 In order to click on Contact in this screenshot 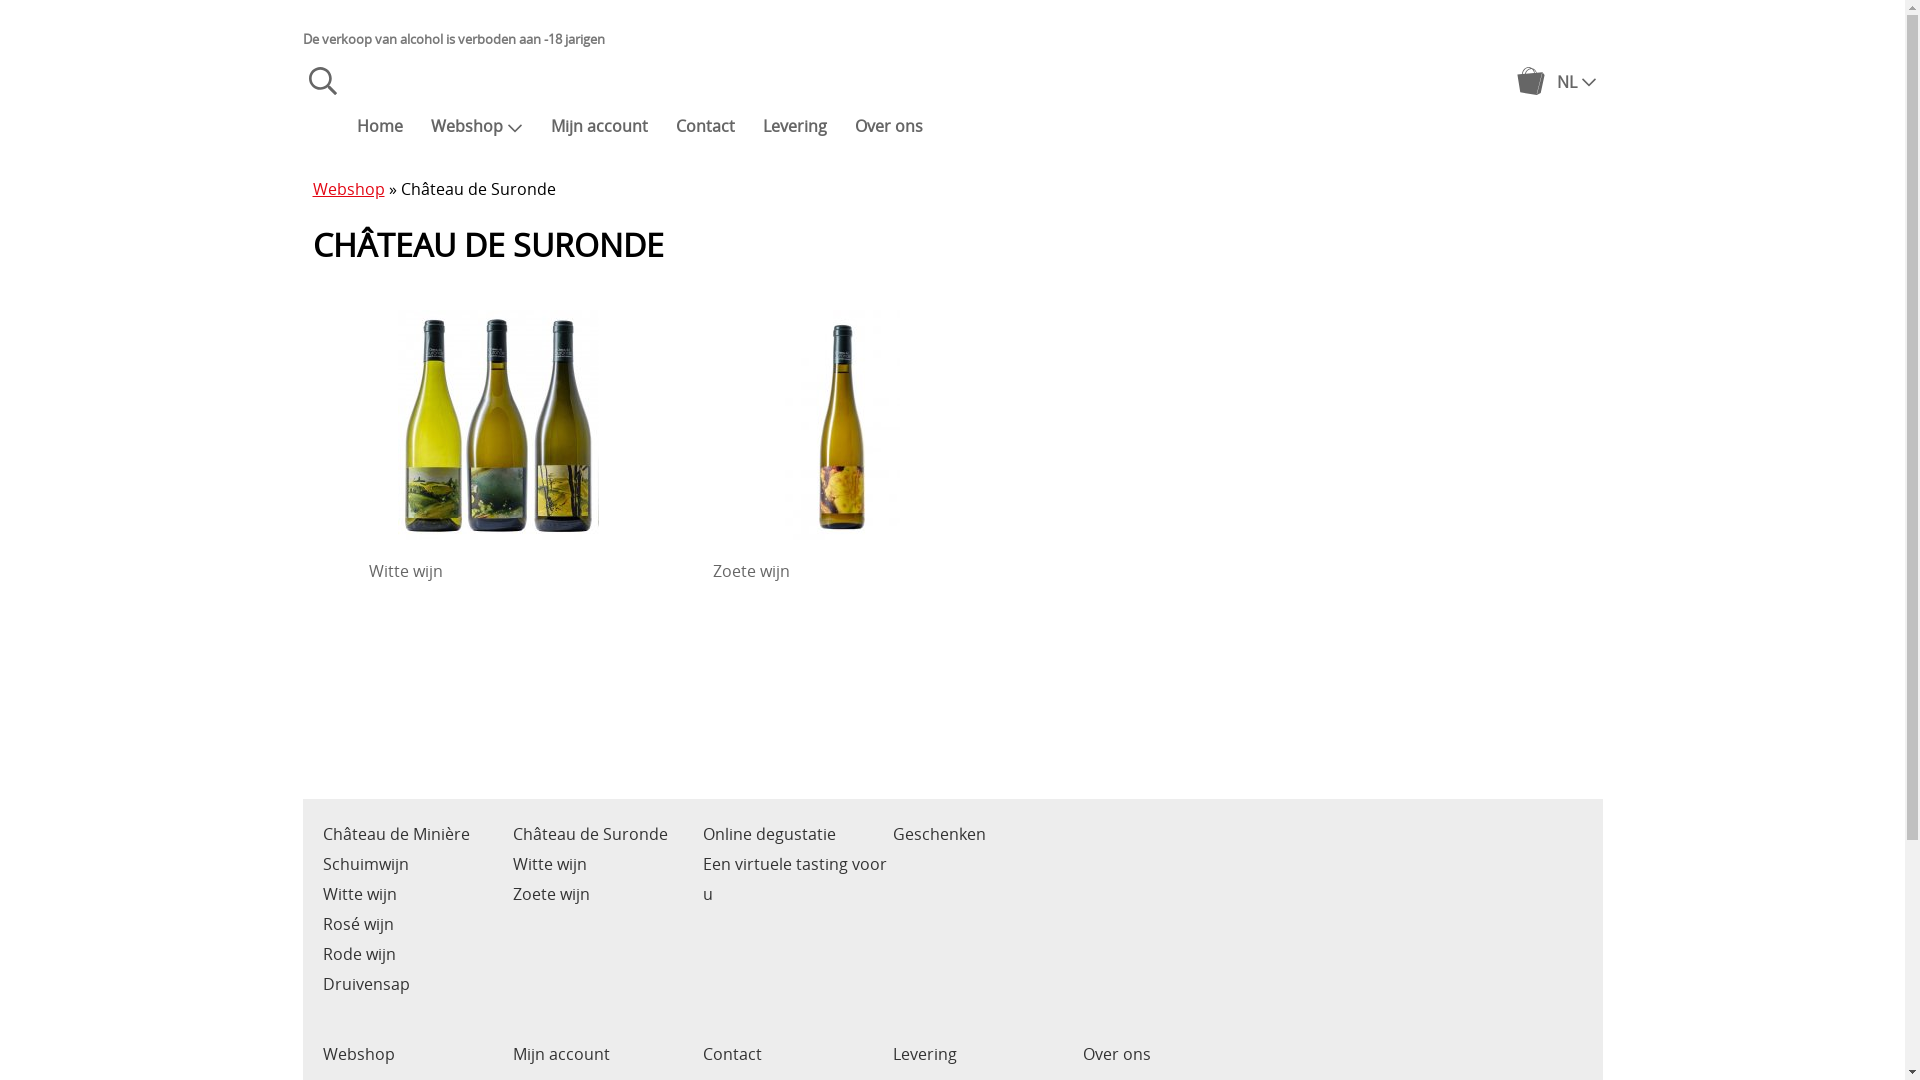, I will do `click(706, 126)`.